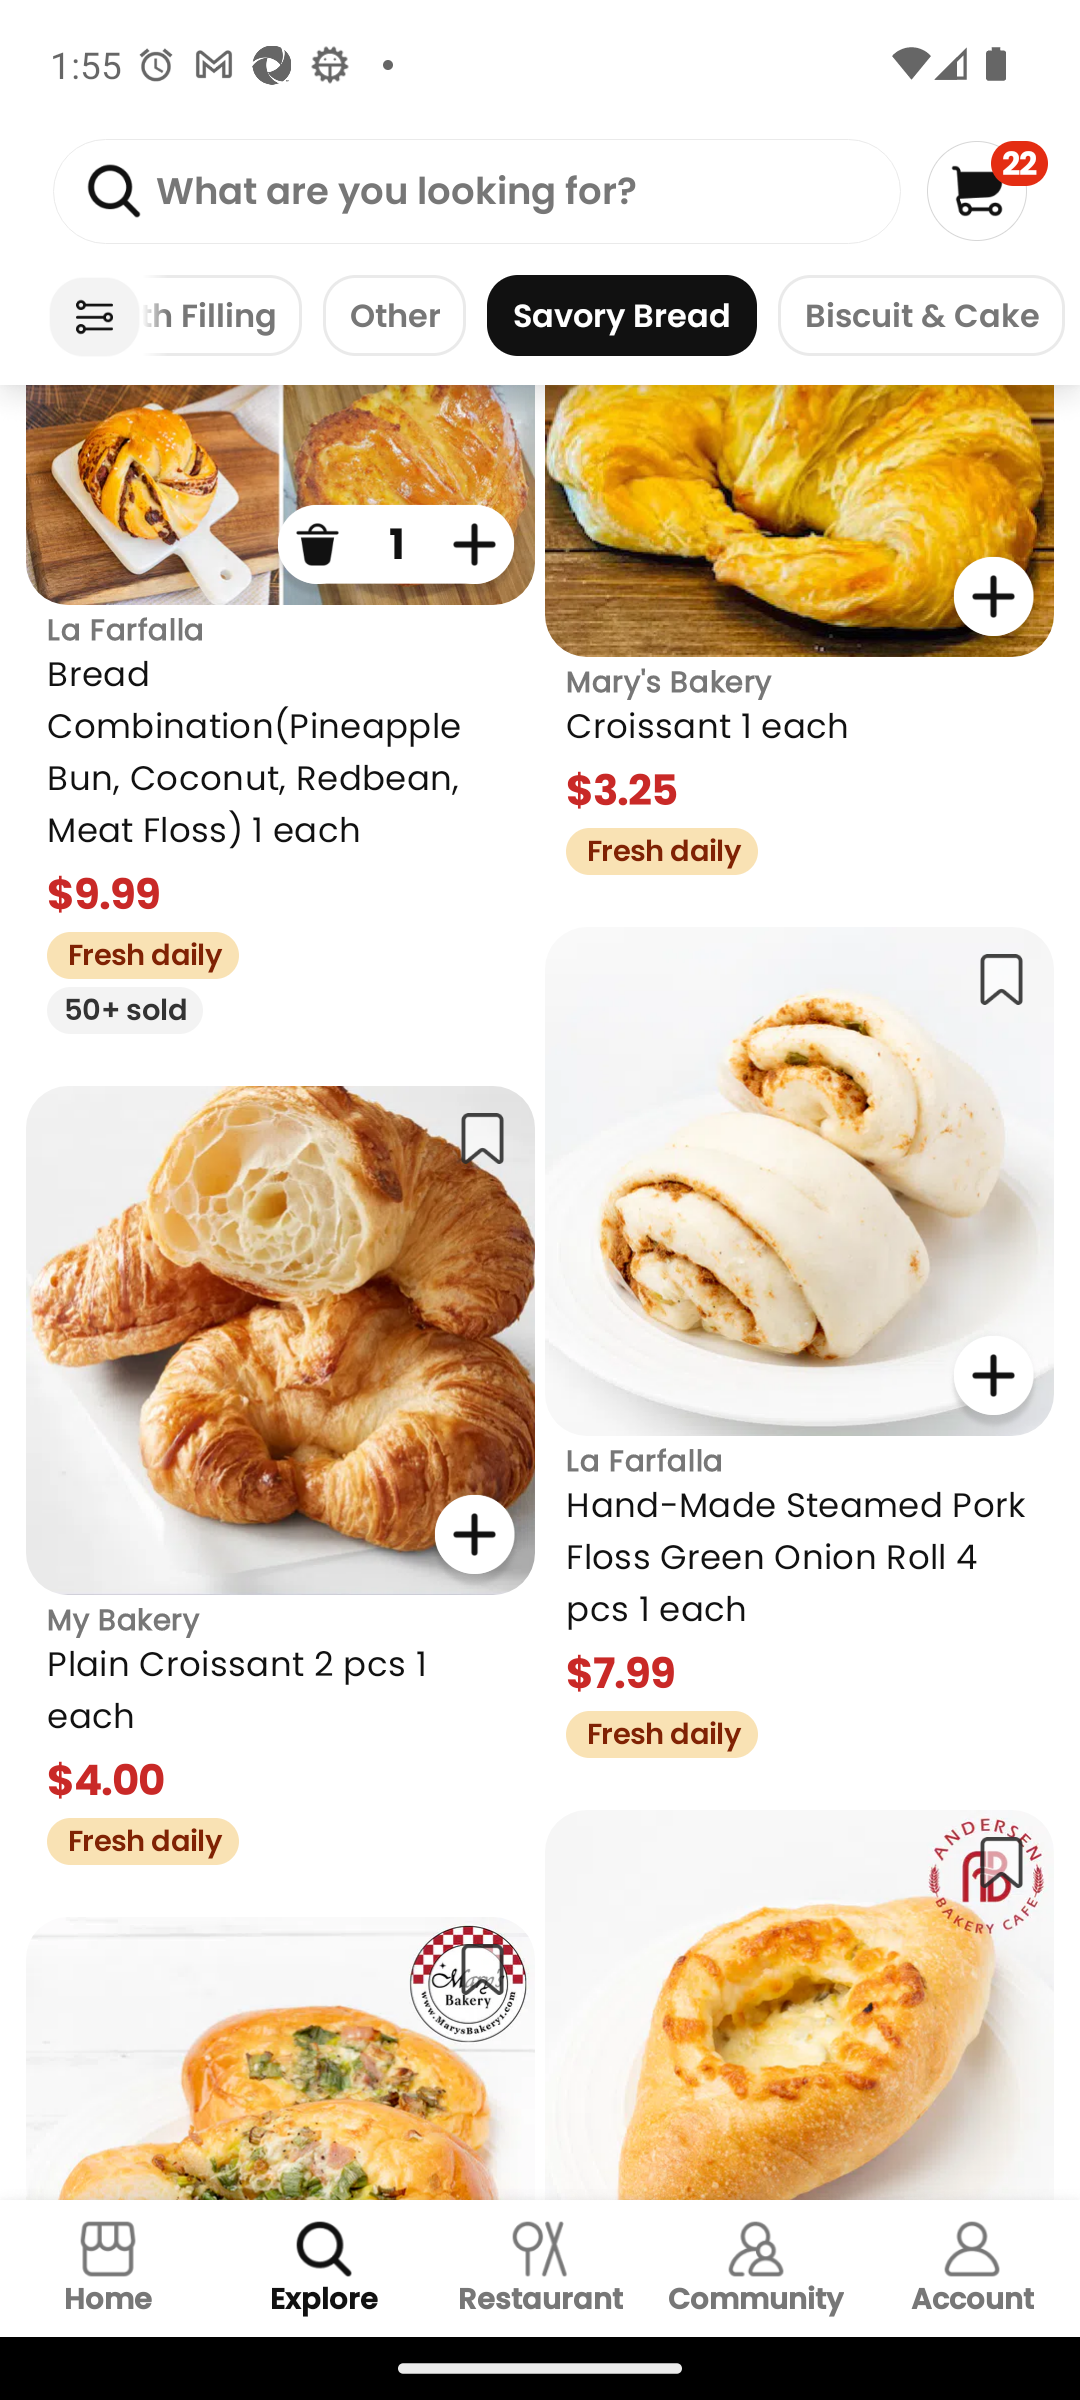  I want to click on Fresh daily, so click(652, 848).